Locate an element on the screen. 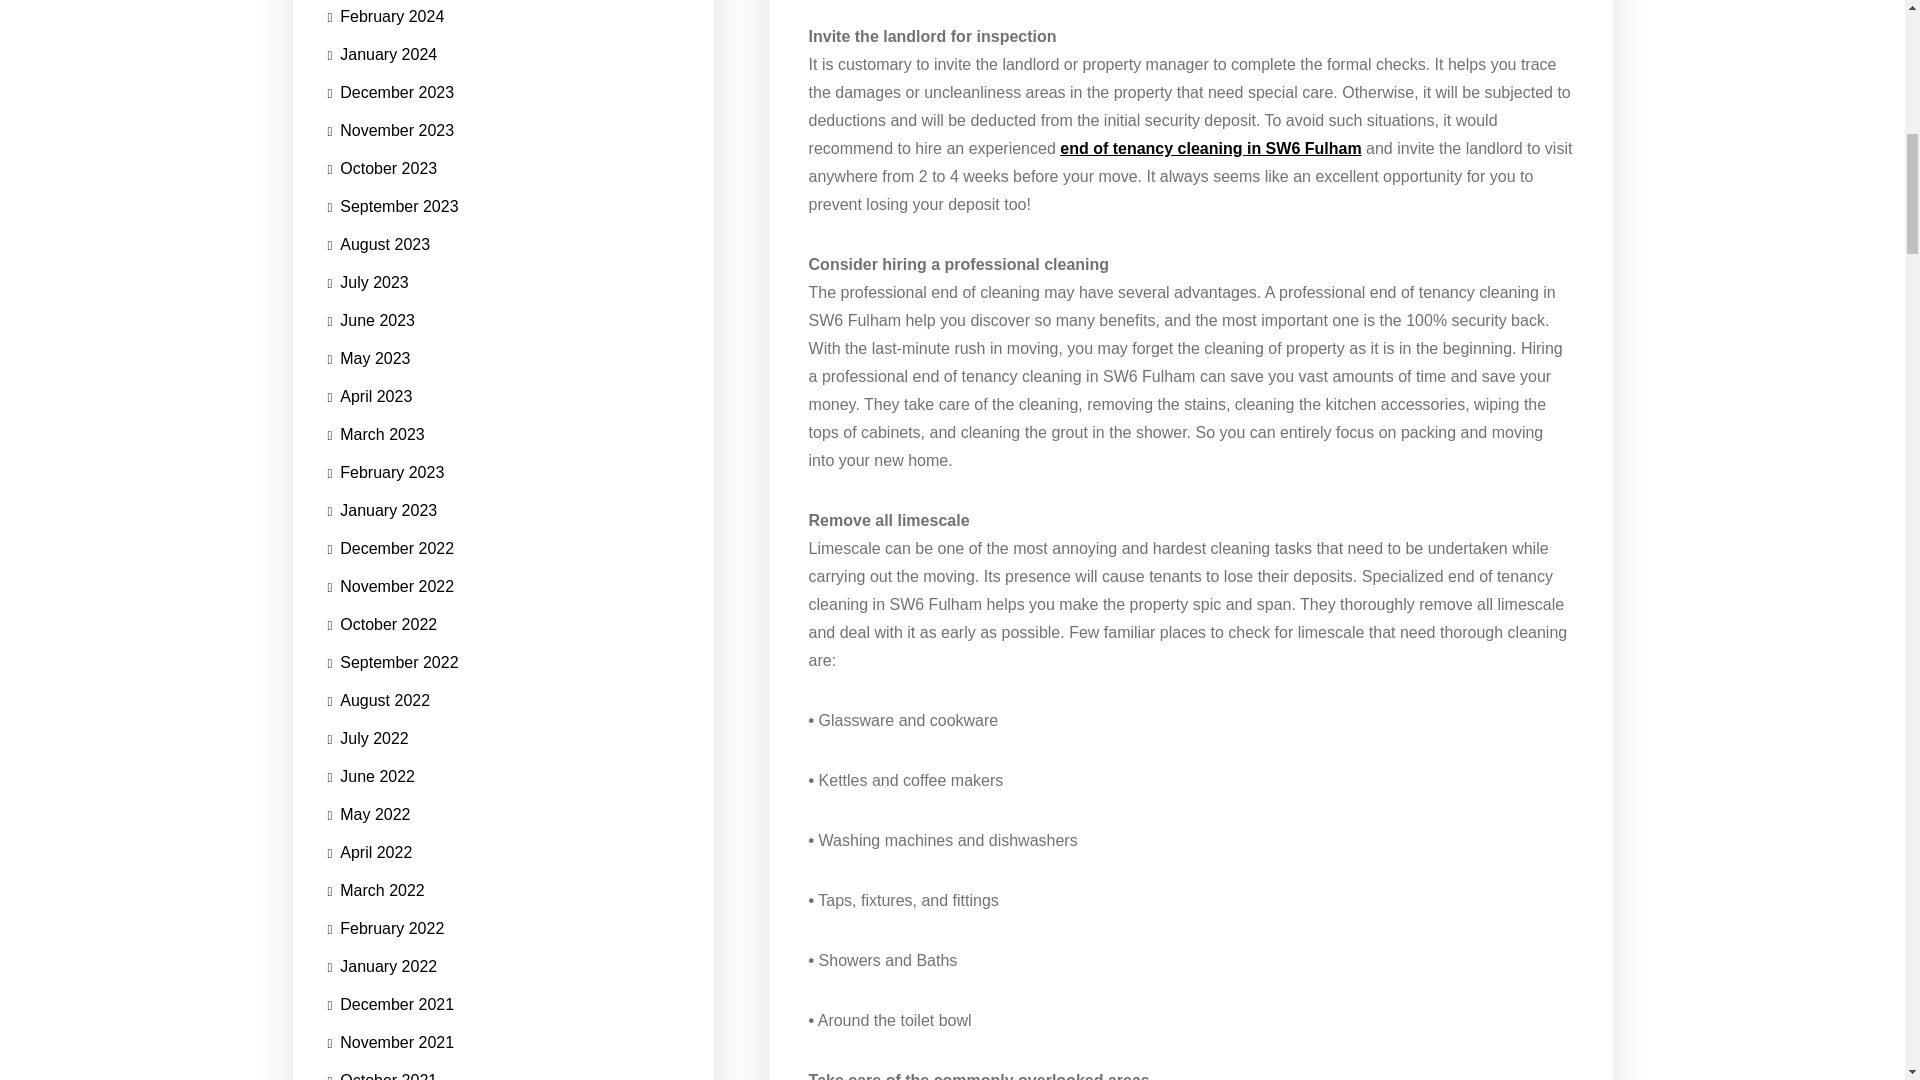 This screenshot has width=1920, height=1080. January 2023 is located at coordinates (382, 511).